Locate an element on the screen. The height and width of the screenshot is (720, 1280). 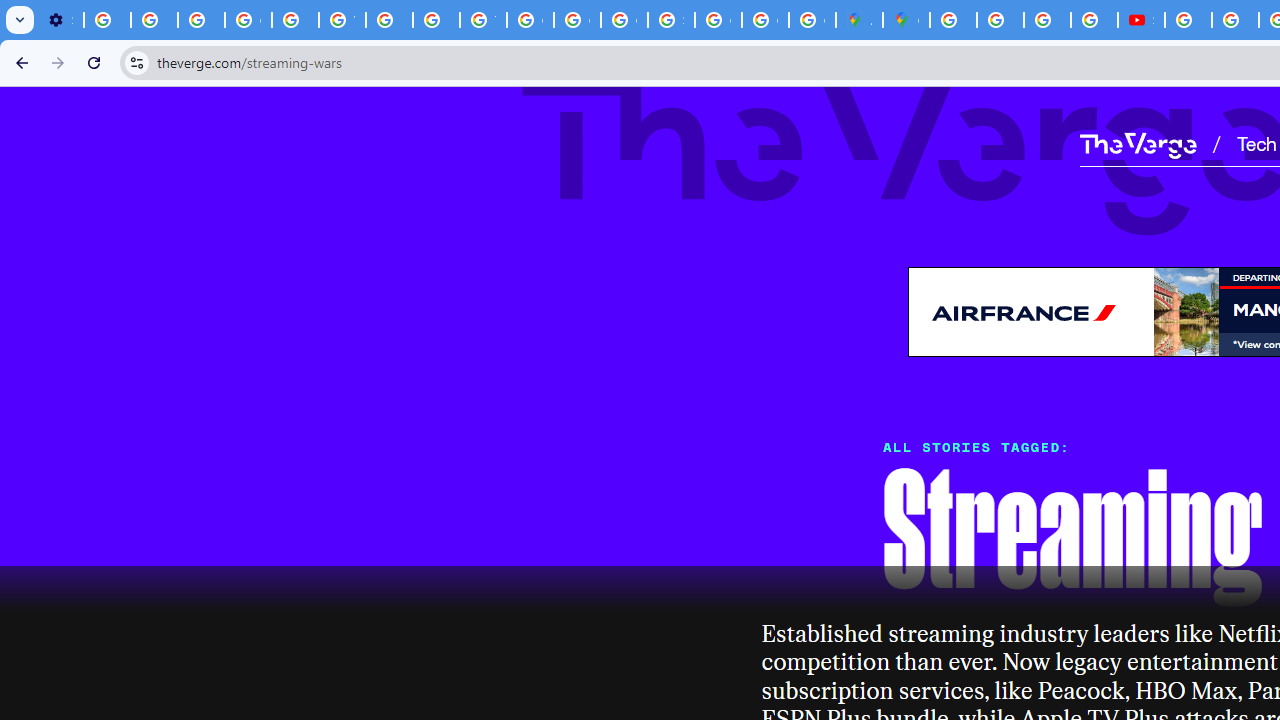
Subscriptions - YouTube is located at coordinates (1140, 20).